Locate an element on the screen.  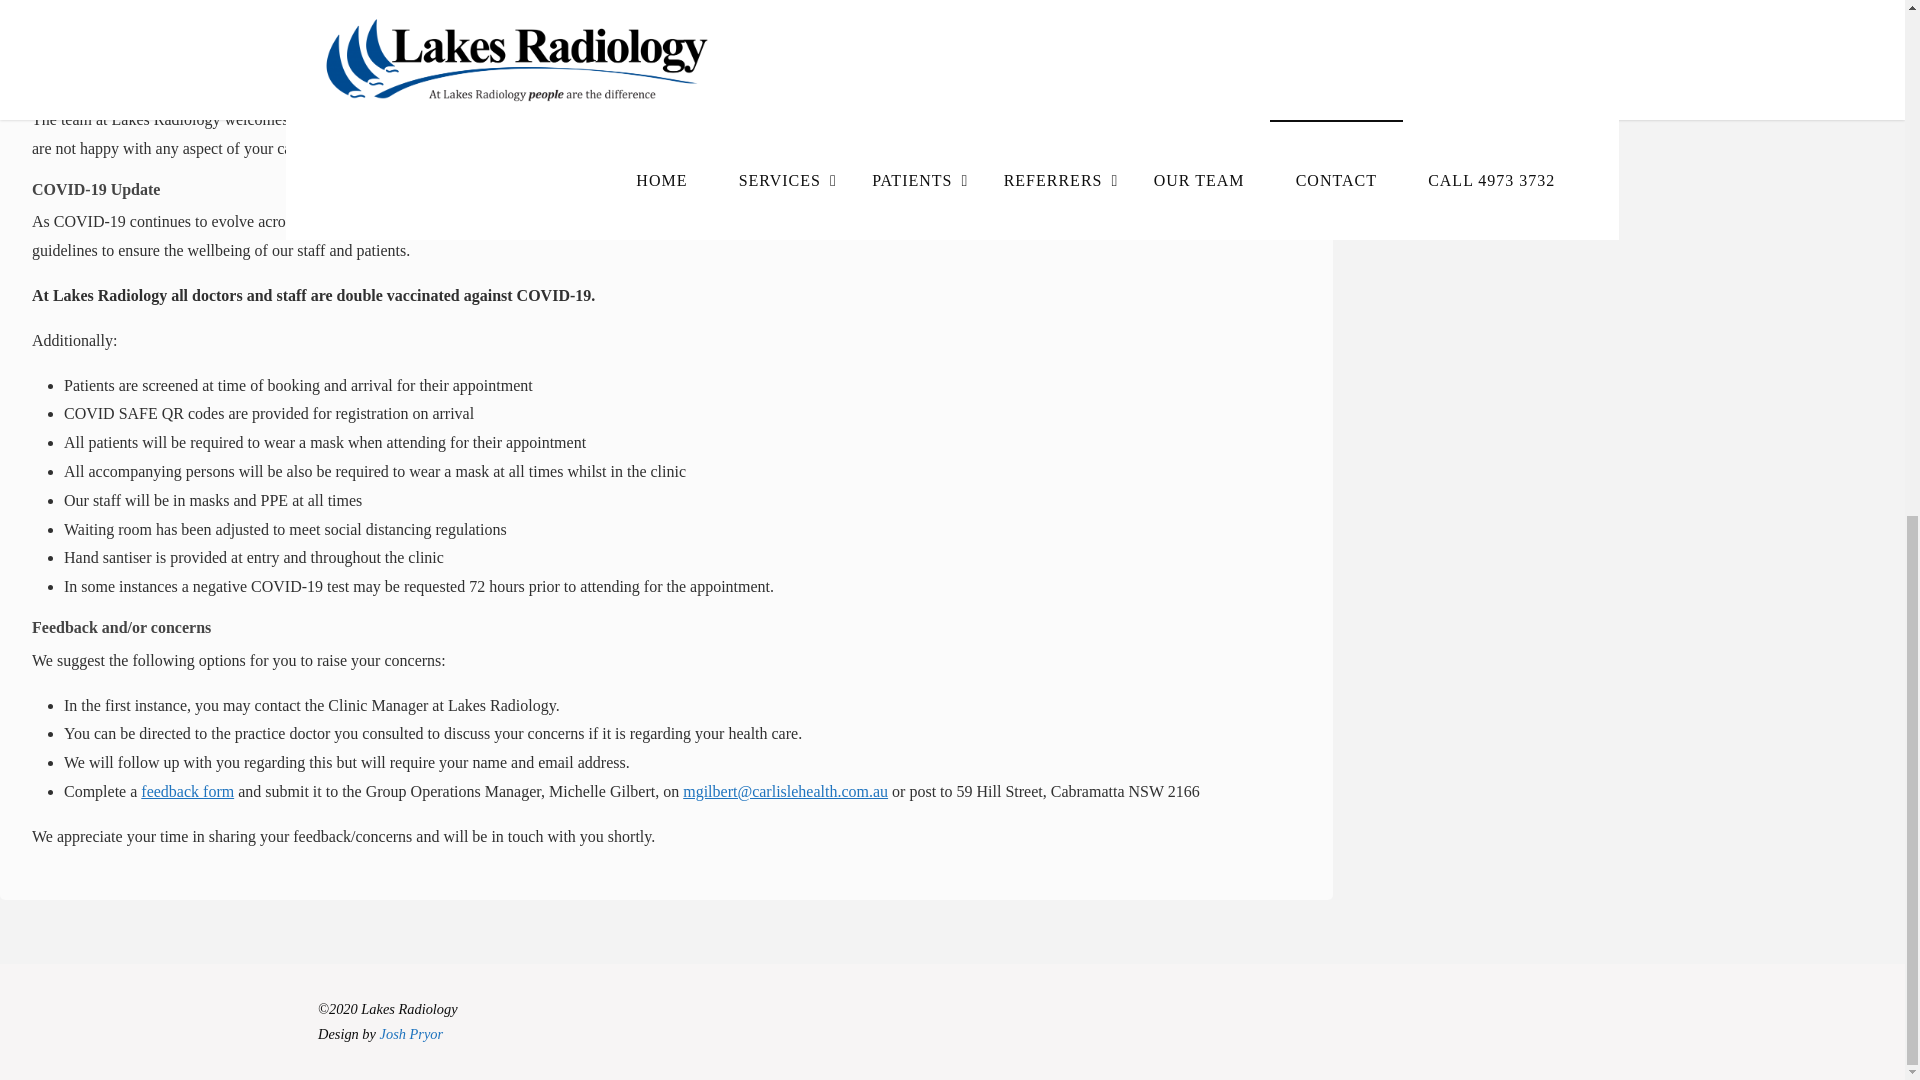
Josh Pryor Yogi Author is located at coordinates (412, 1034).